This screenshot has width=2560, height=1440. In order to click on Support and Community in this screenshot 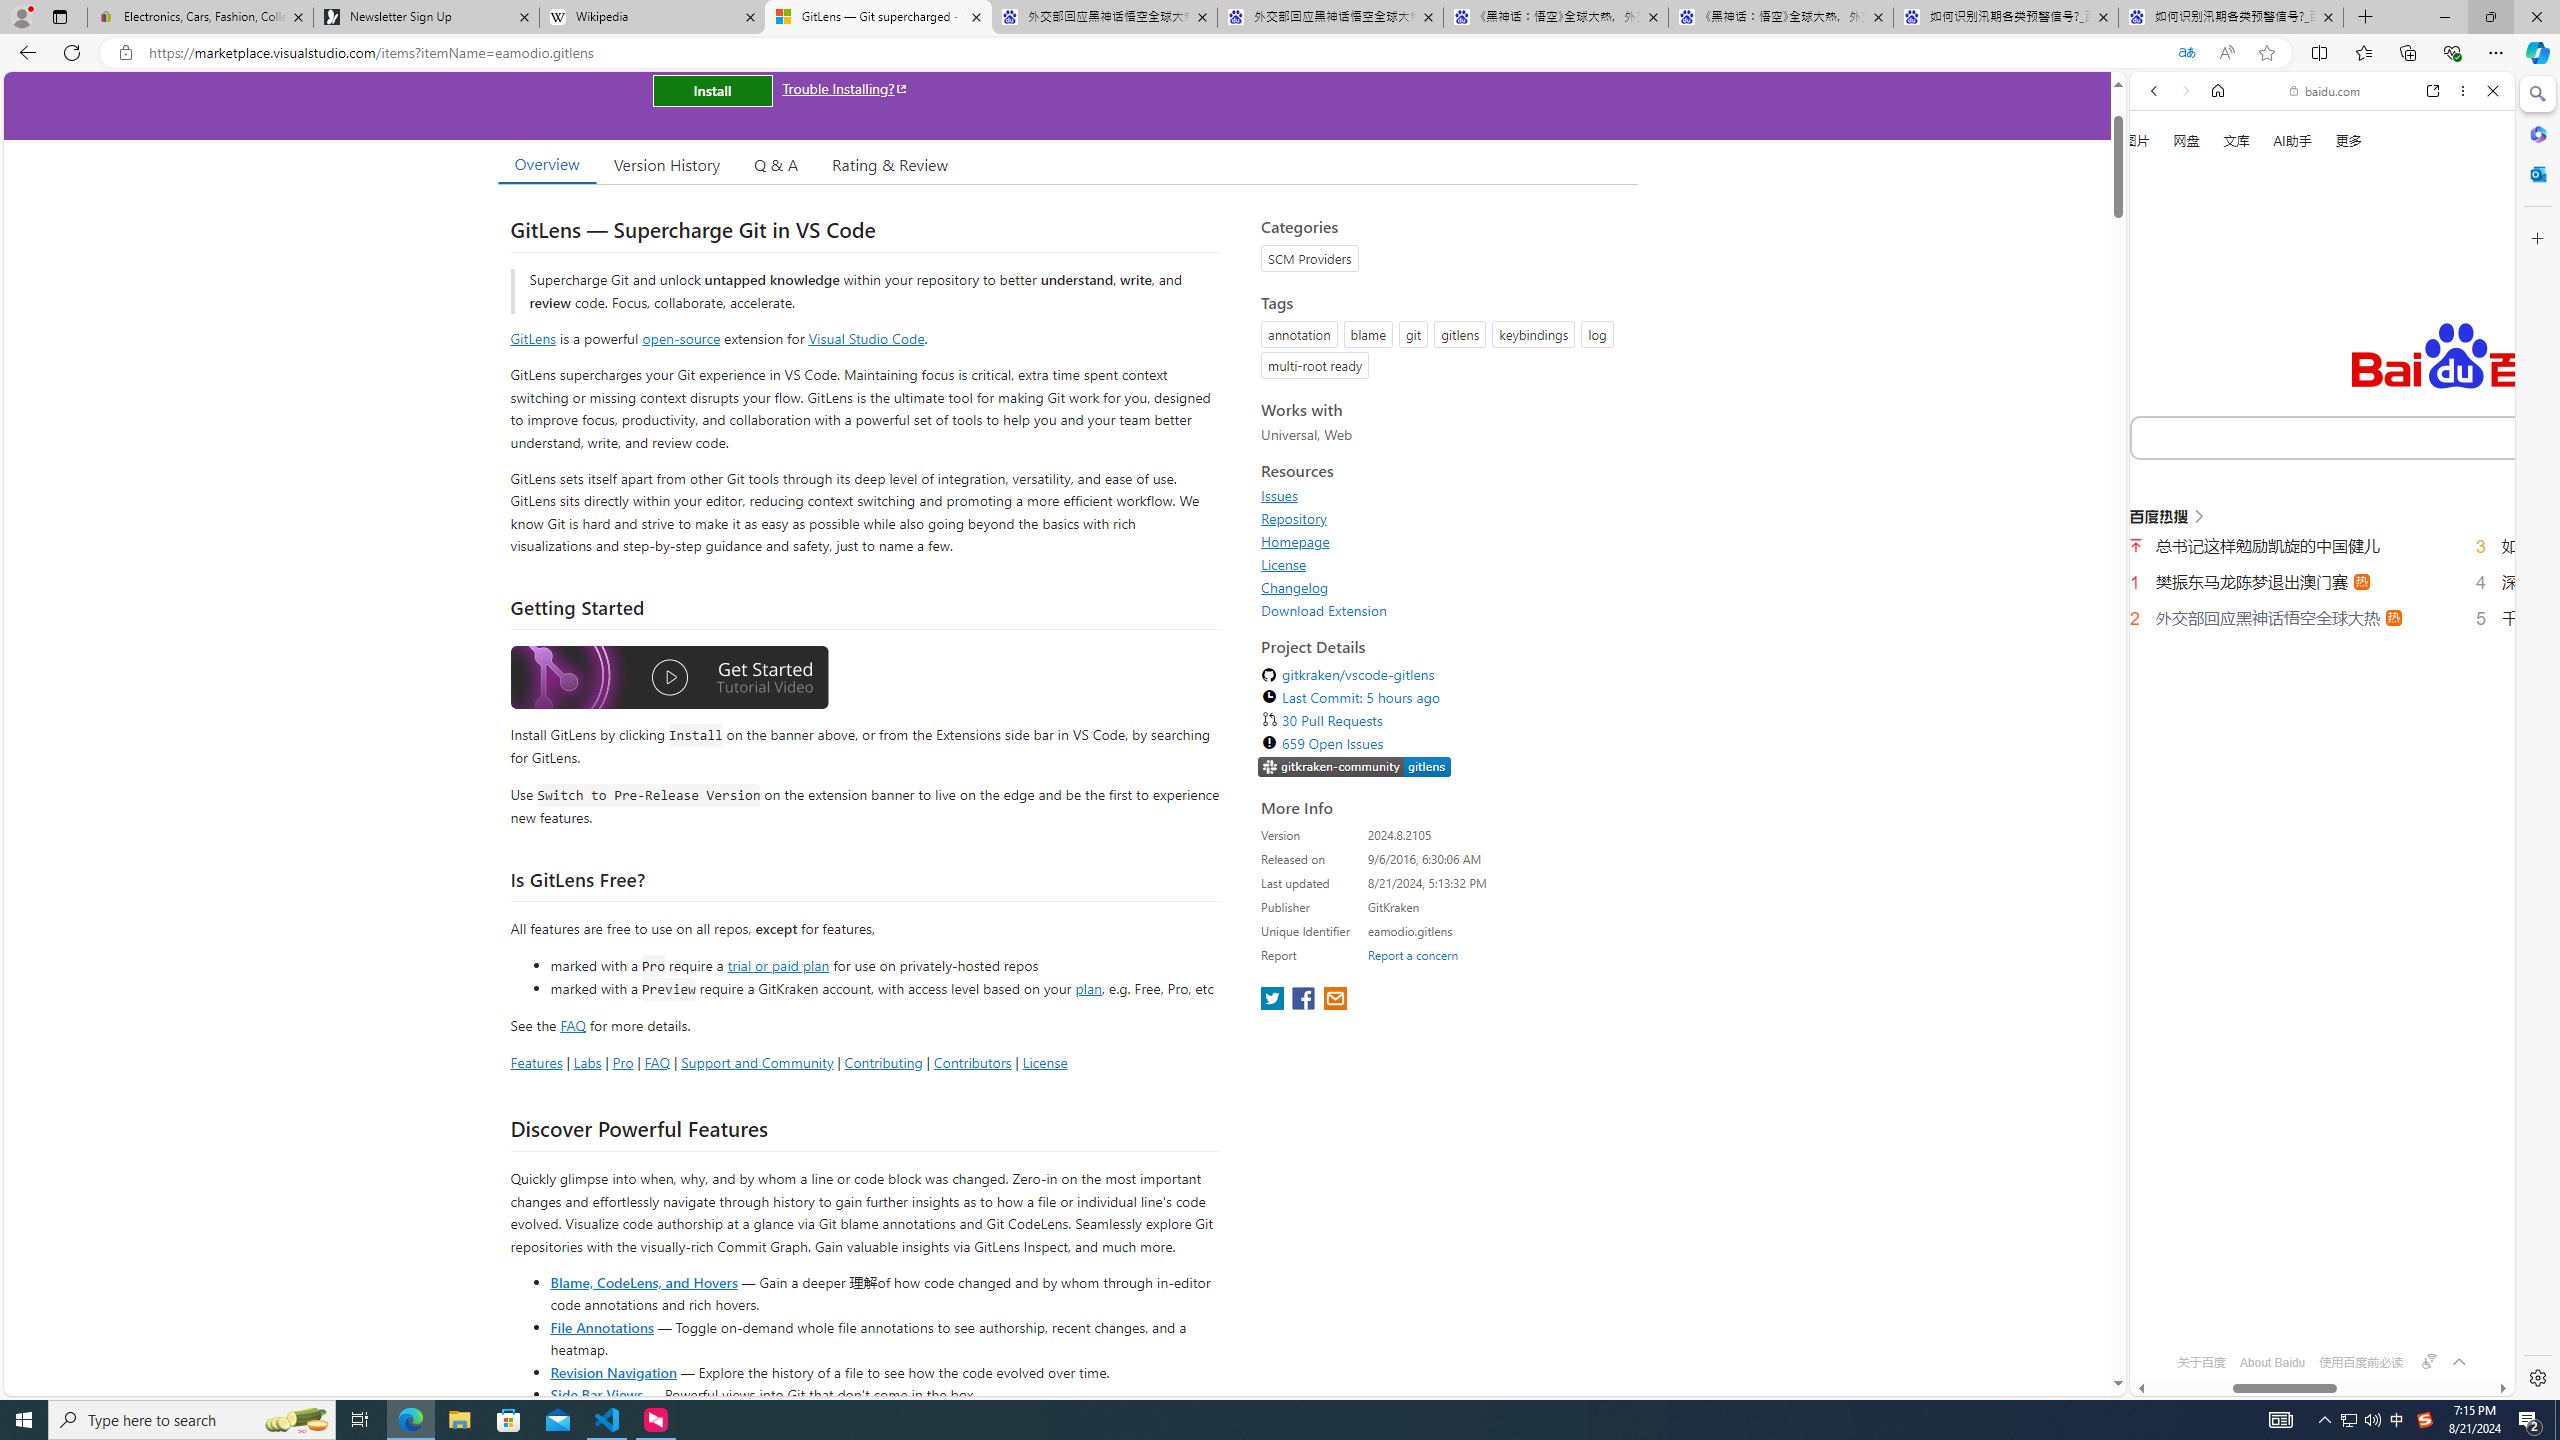, I will do `click(757, 1062)`.